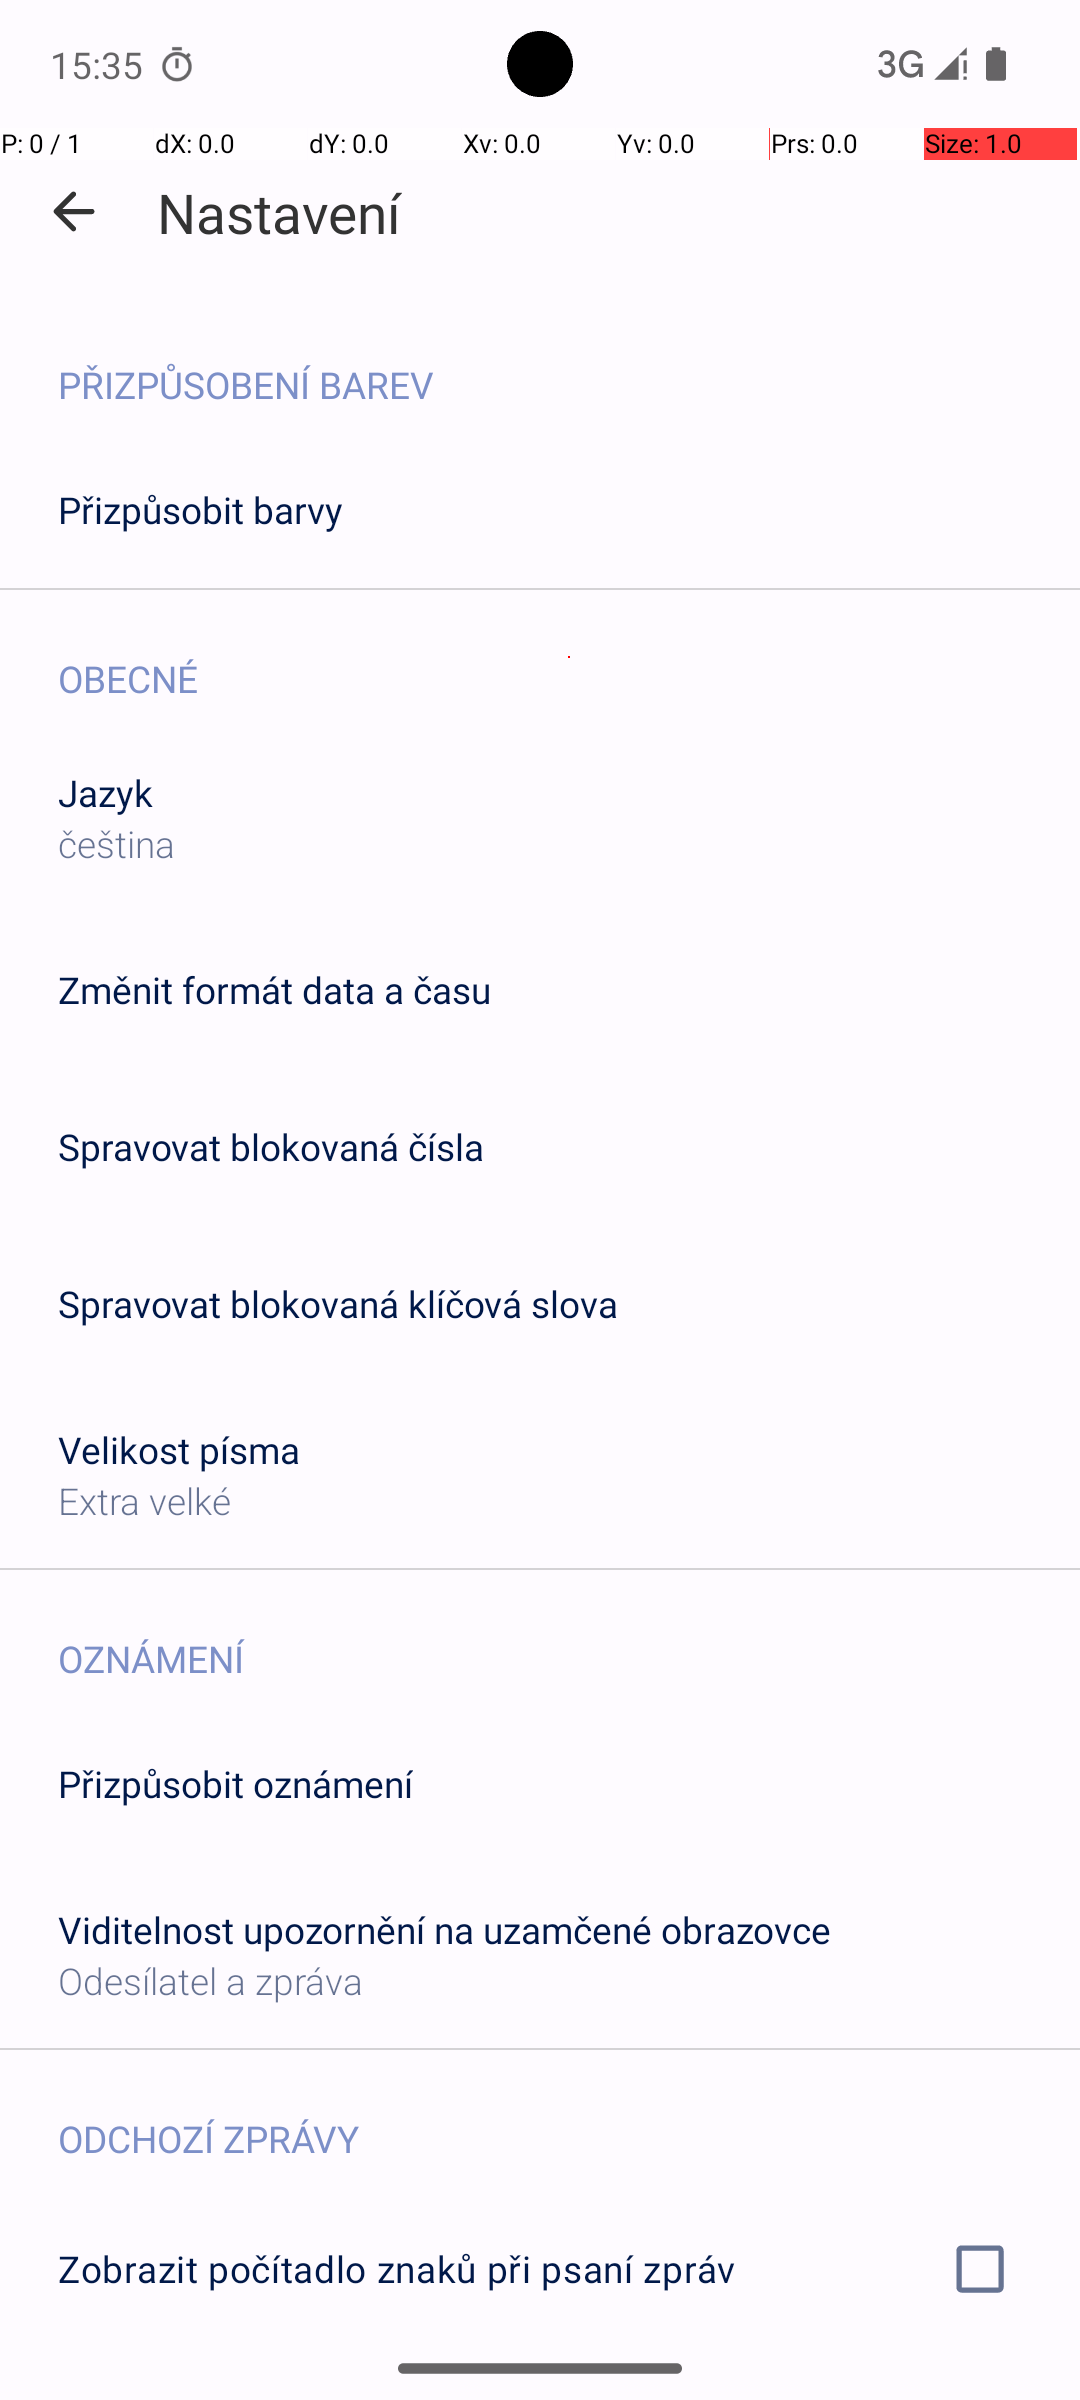 This screenshot has height=2400, width=1080. Describe the element at coordinates (106, 792) in the screenshot. I see `Jazyk` at that location.